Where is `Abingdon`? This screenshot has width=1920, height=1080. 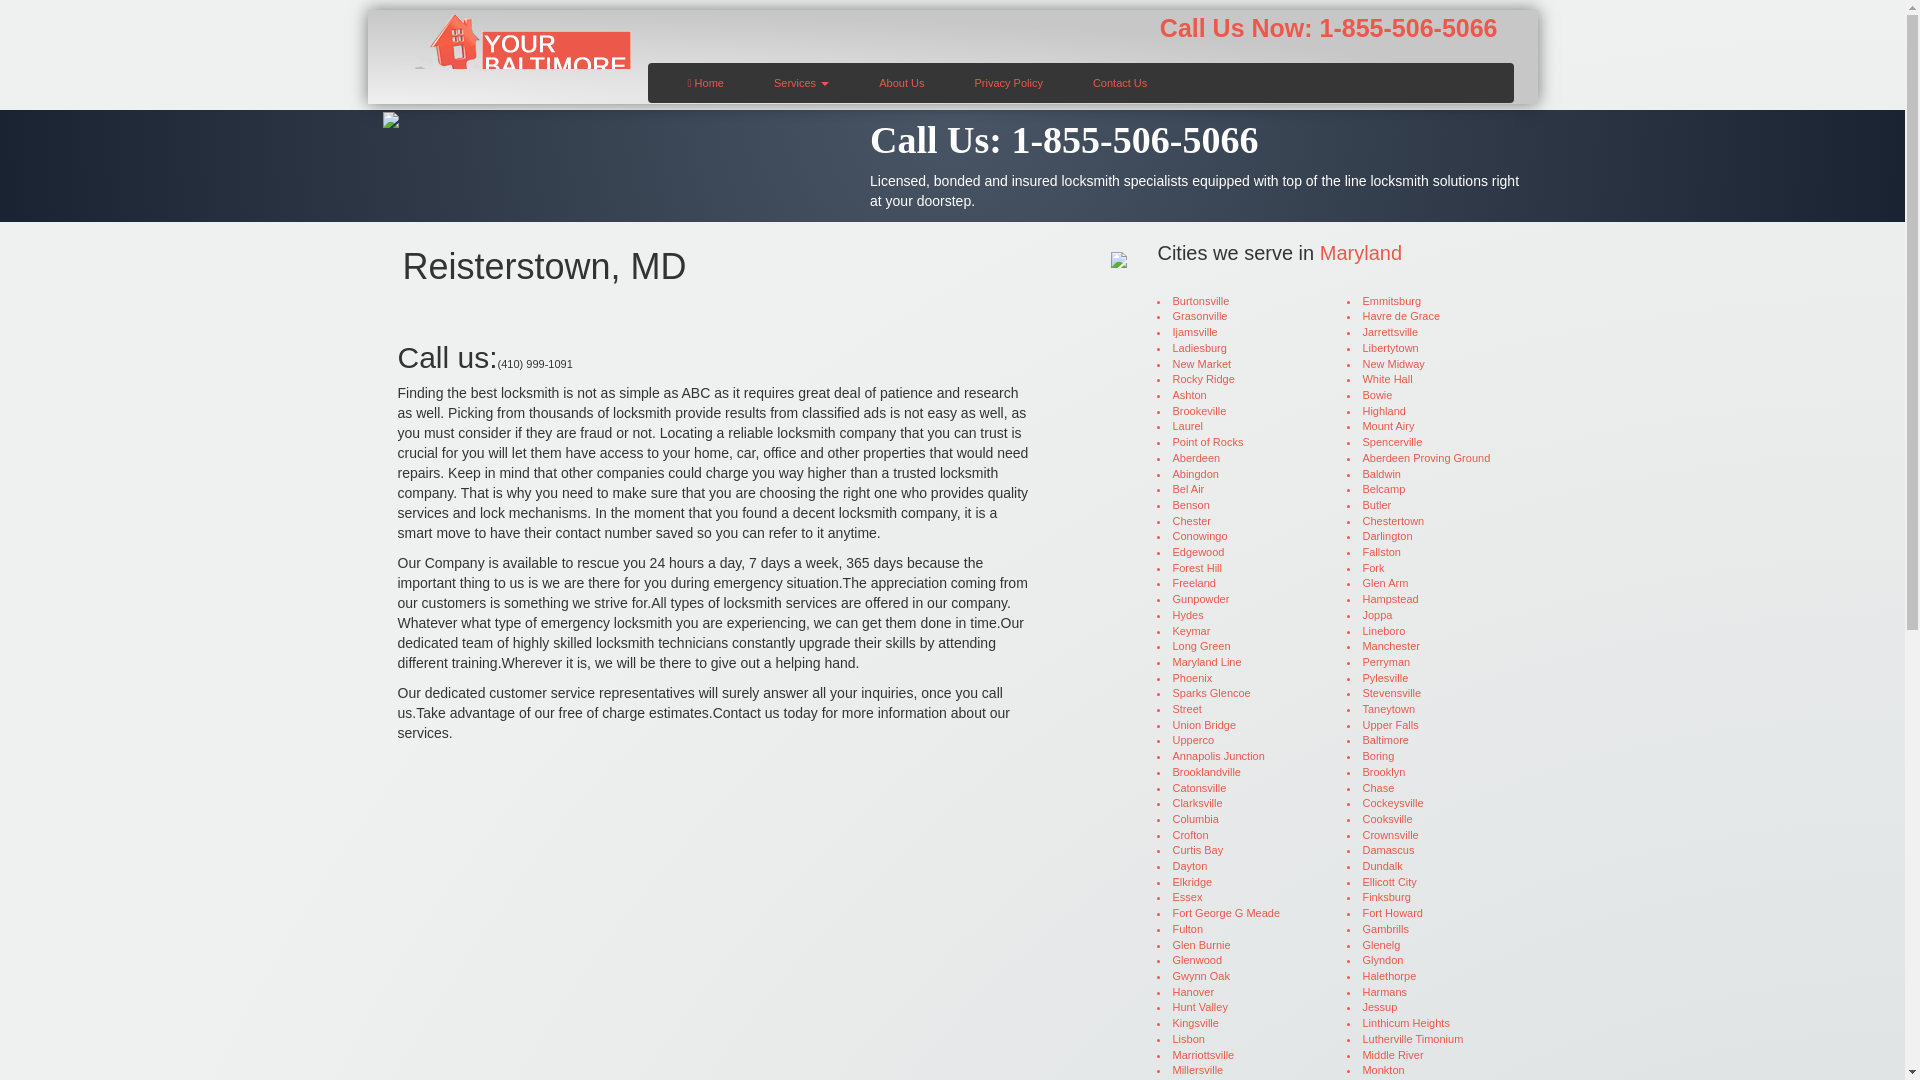
Abingdon is located at coordinates (1237, 473).